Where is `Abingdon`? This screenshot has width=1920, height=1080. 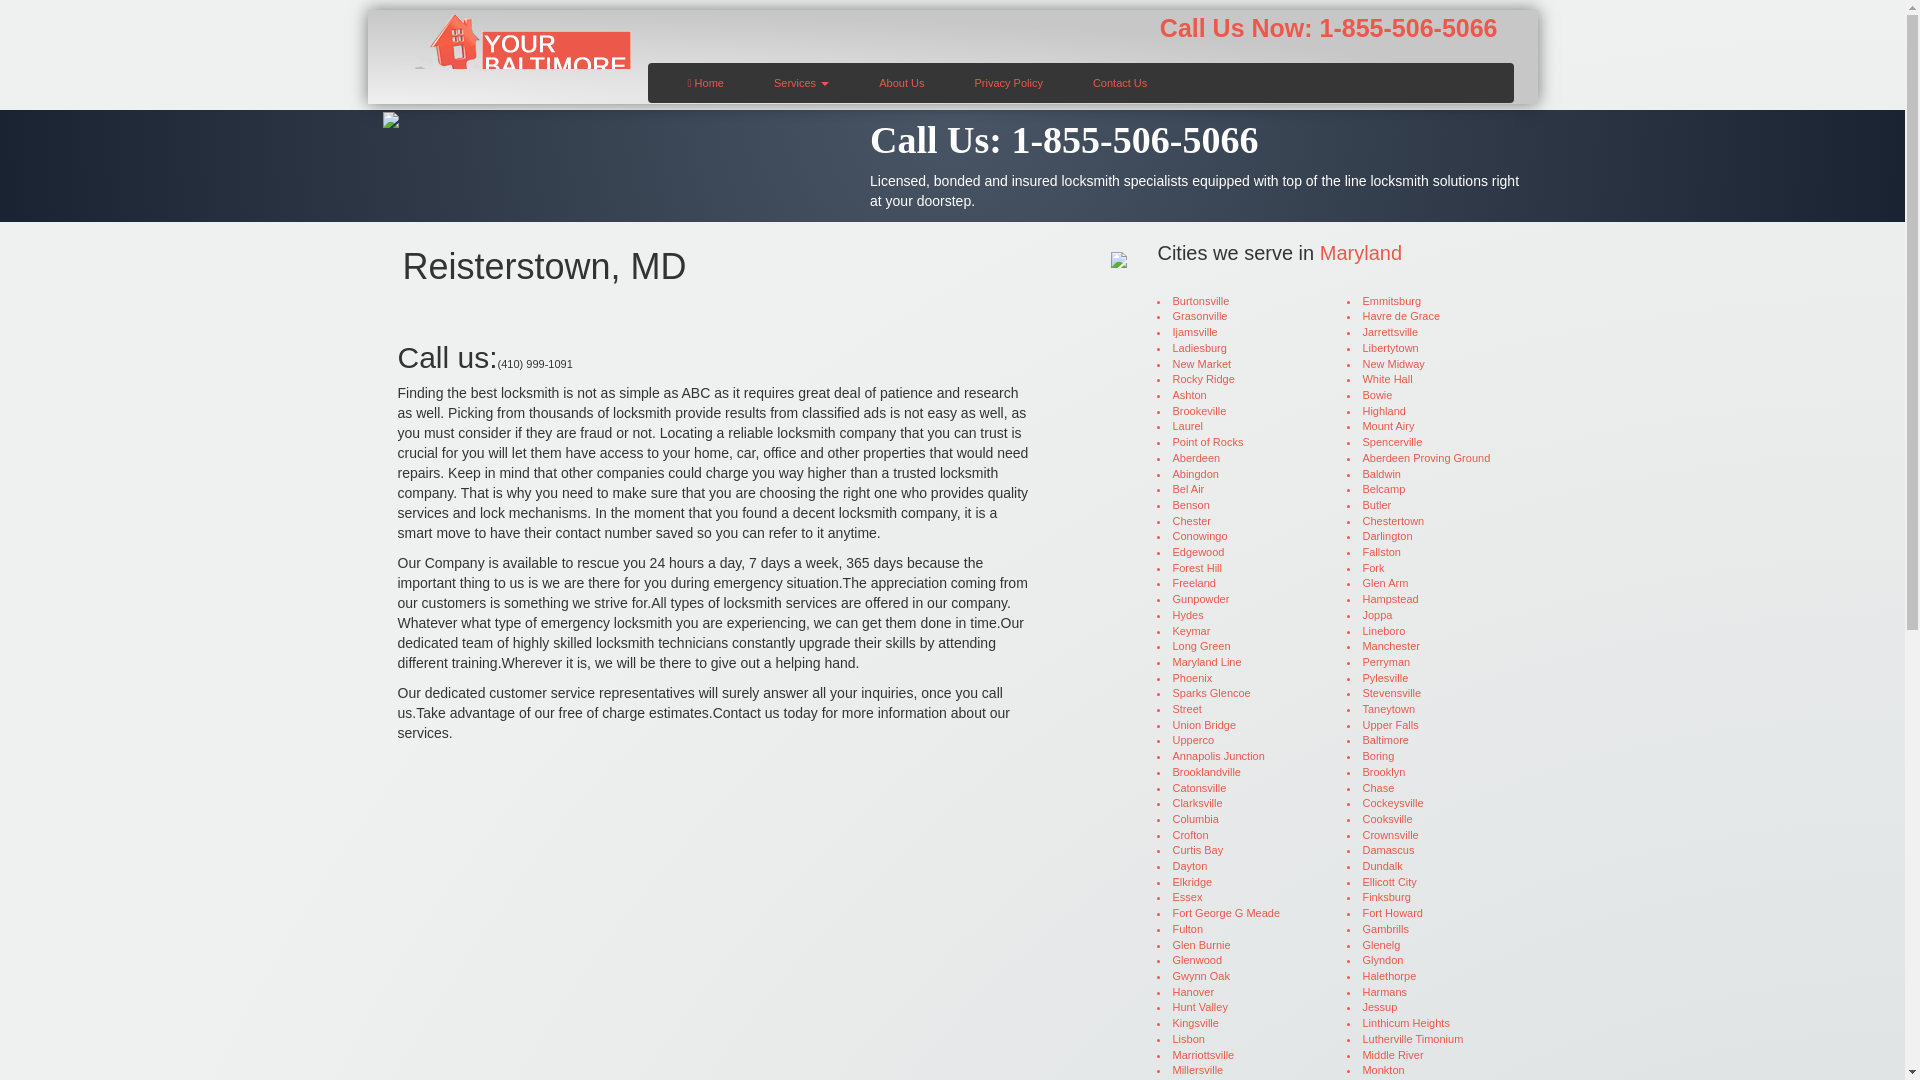
Abingdon is located at coordinates (1237, 473).